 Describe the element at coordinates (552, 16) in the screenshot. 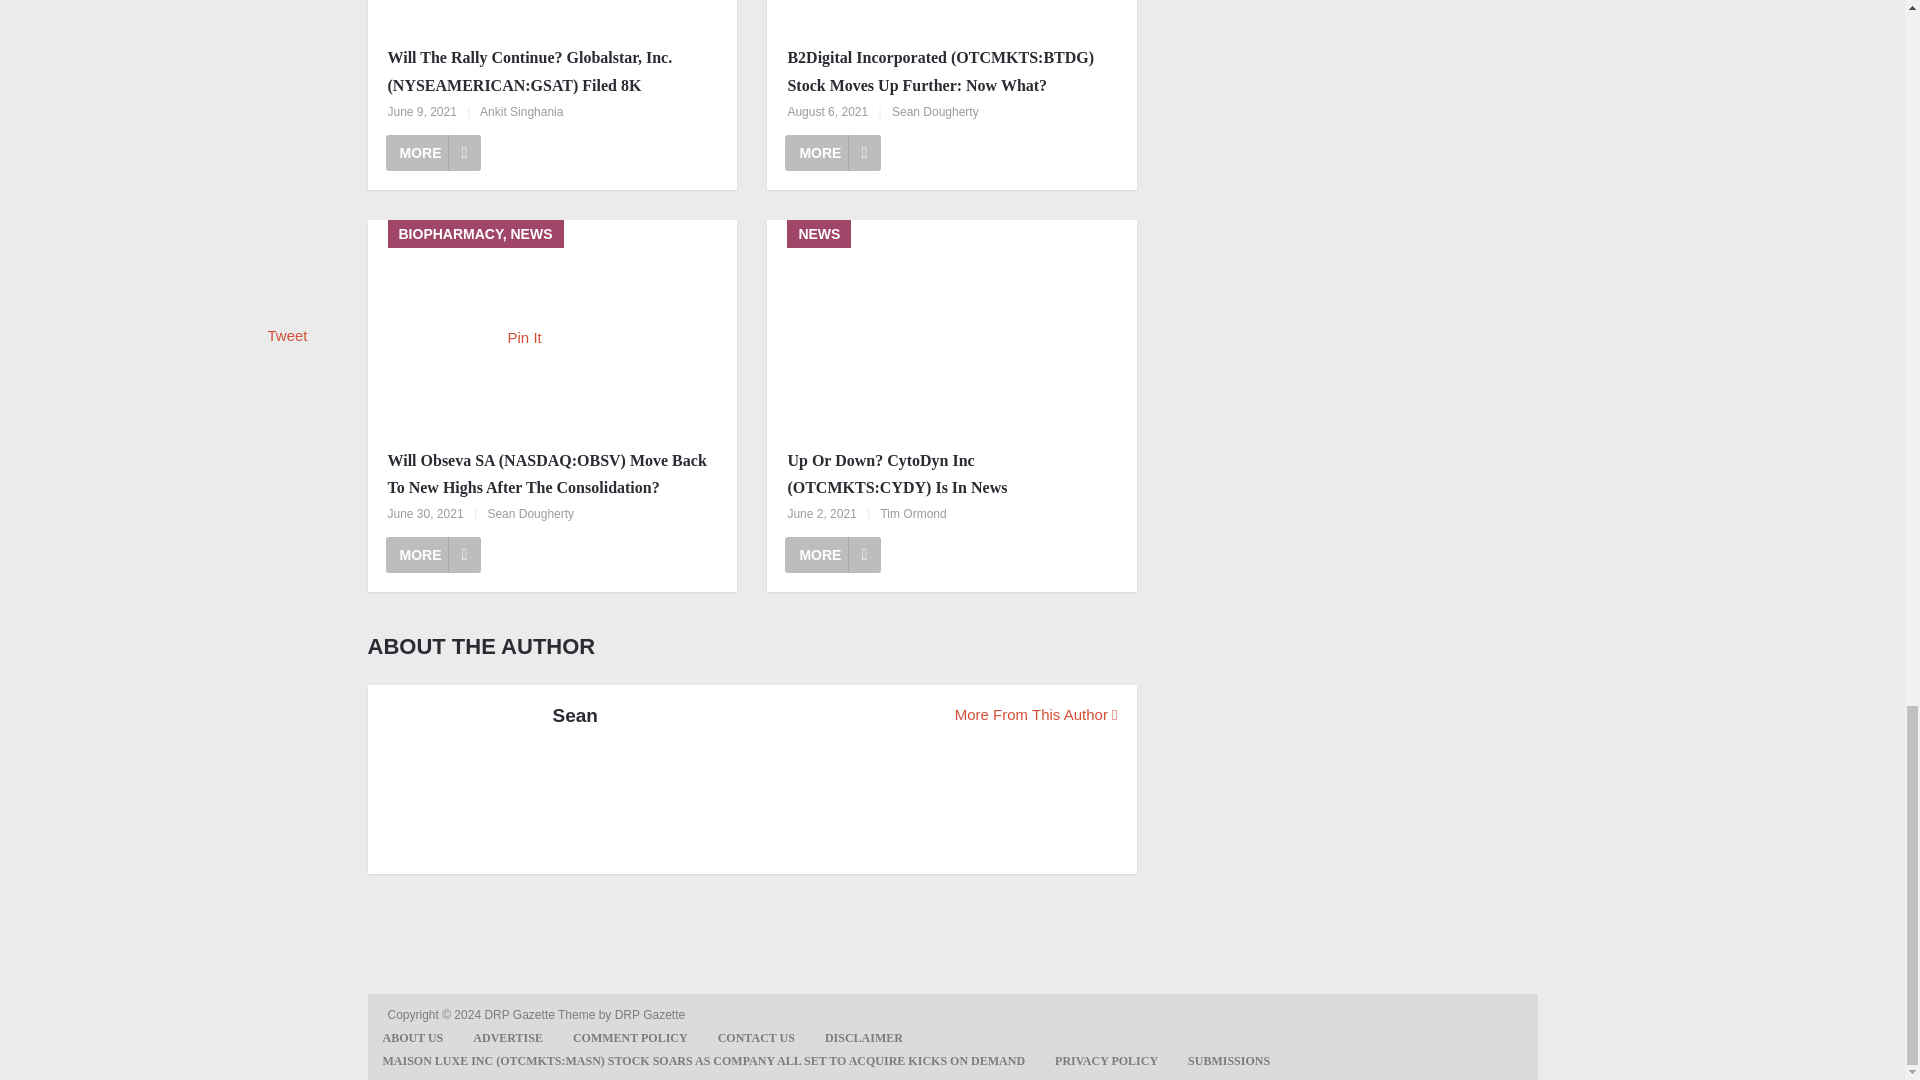

I see `NEWS` at that location.